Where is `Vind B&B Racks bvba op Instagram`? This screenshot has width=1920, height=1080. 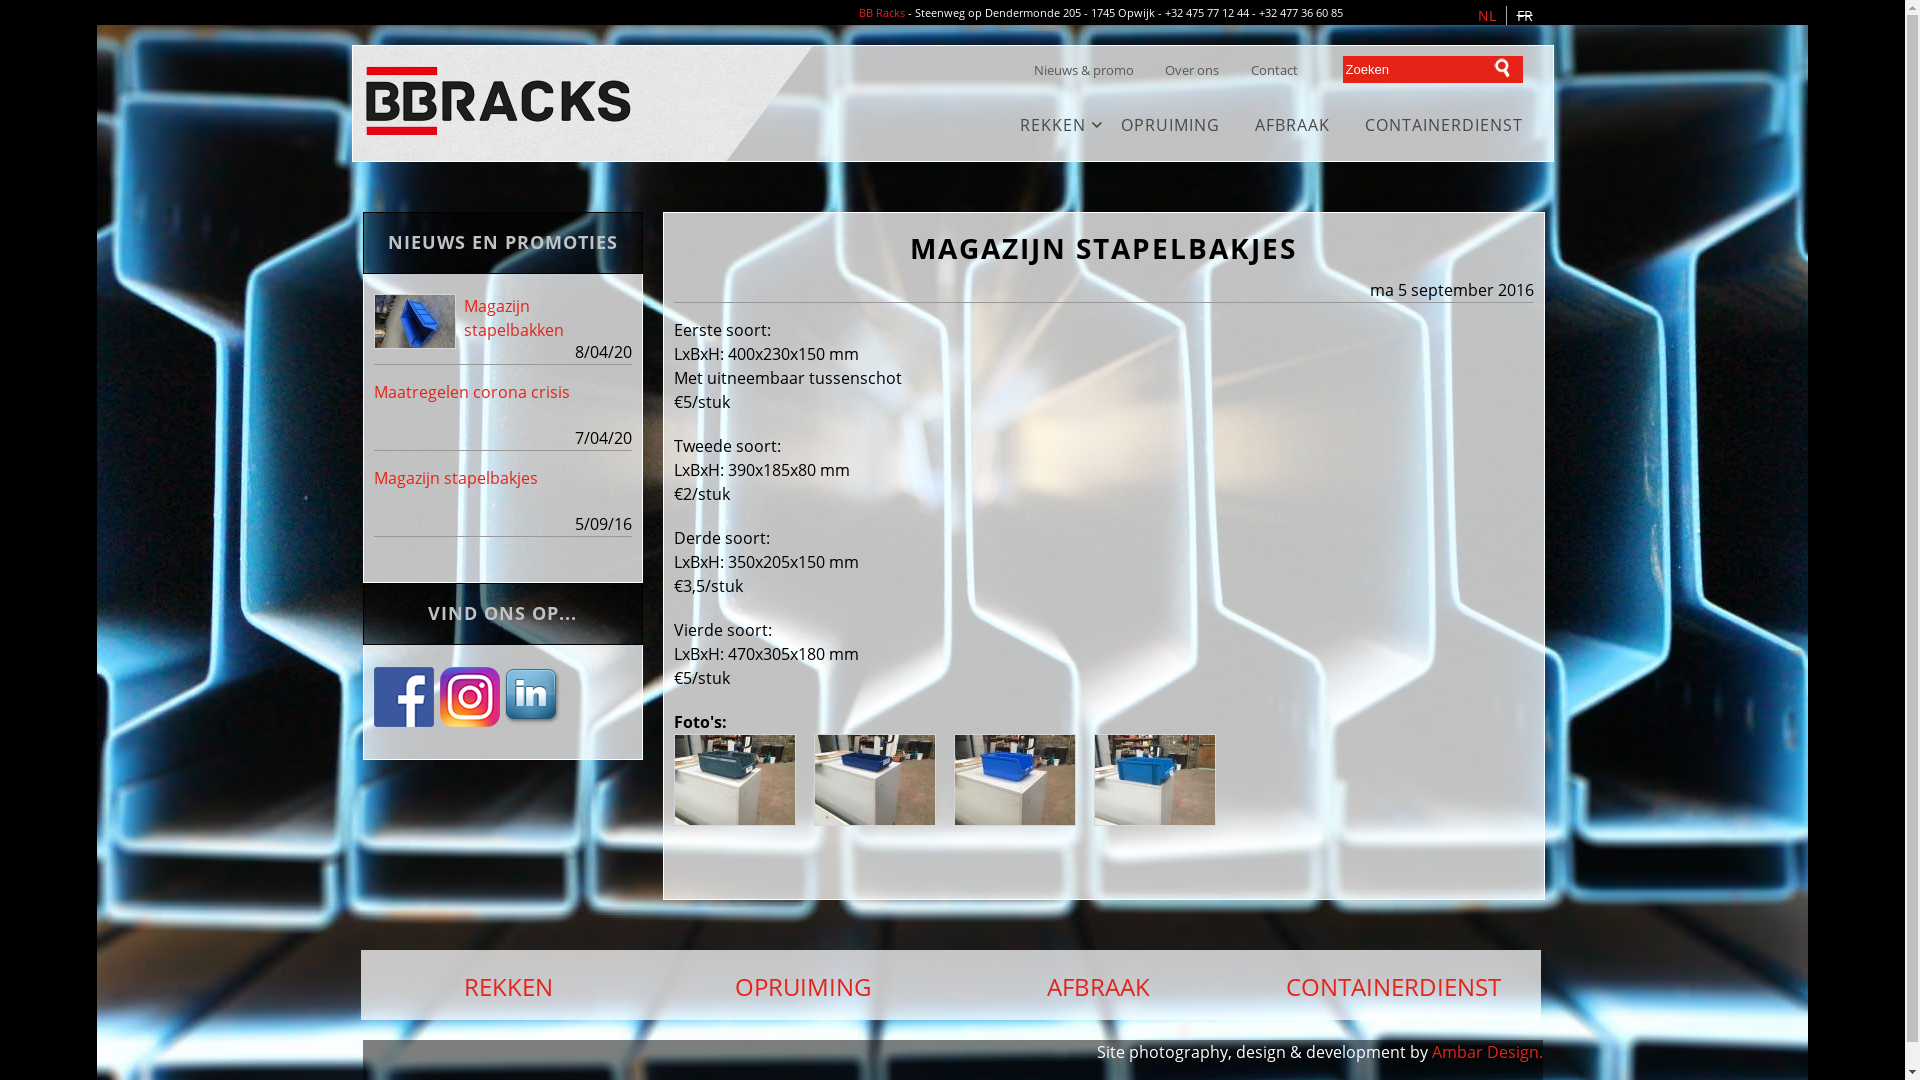 Vind B&B Racks bvba op Instagram is located at coordinates (470, 717).